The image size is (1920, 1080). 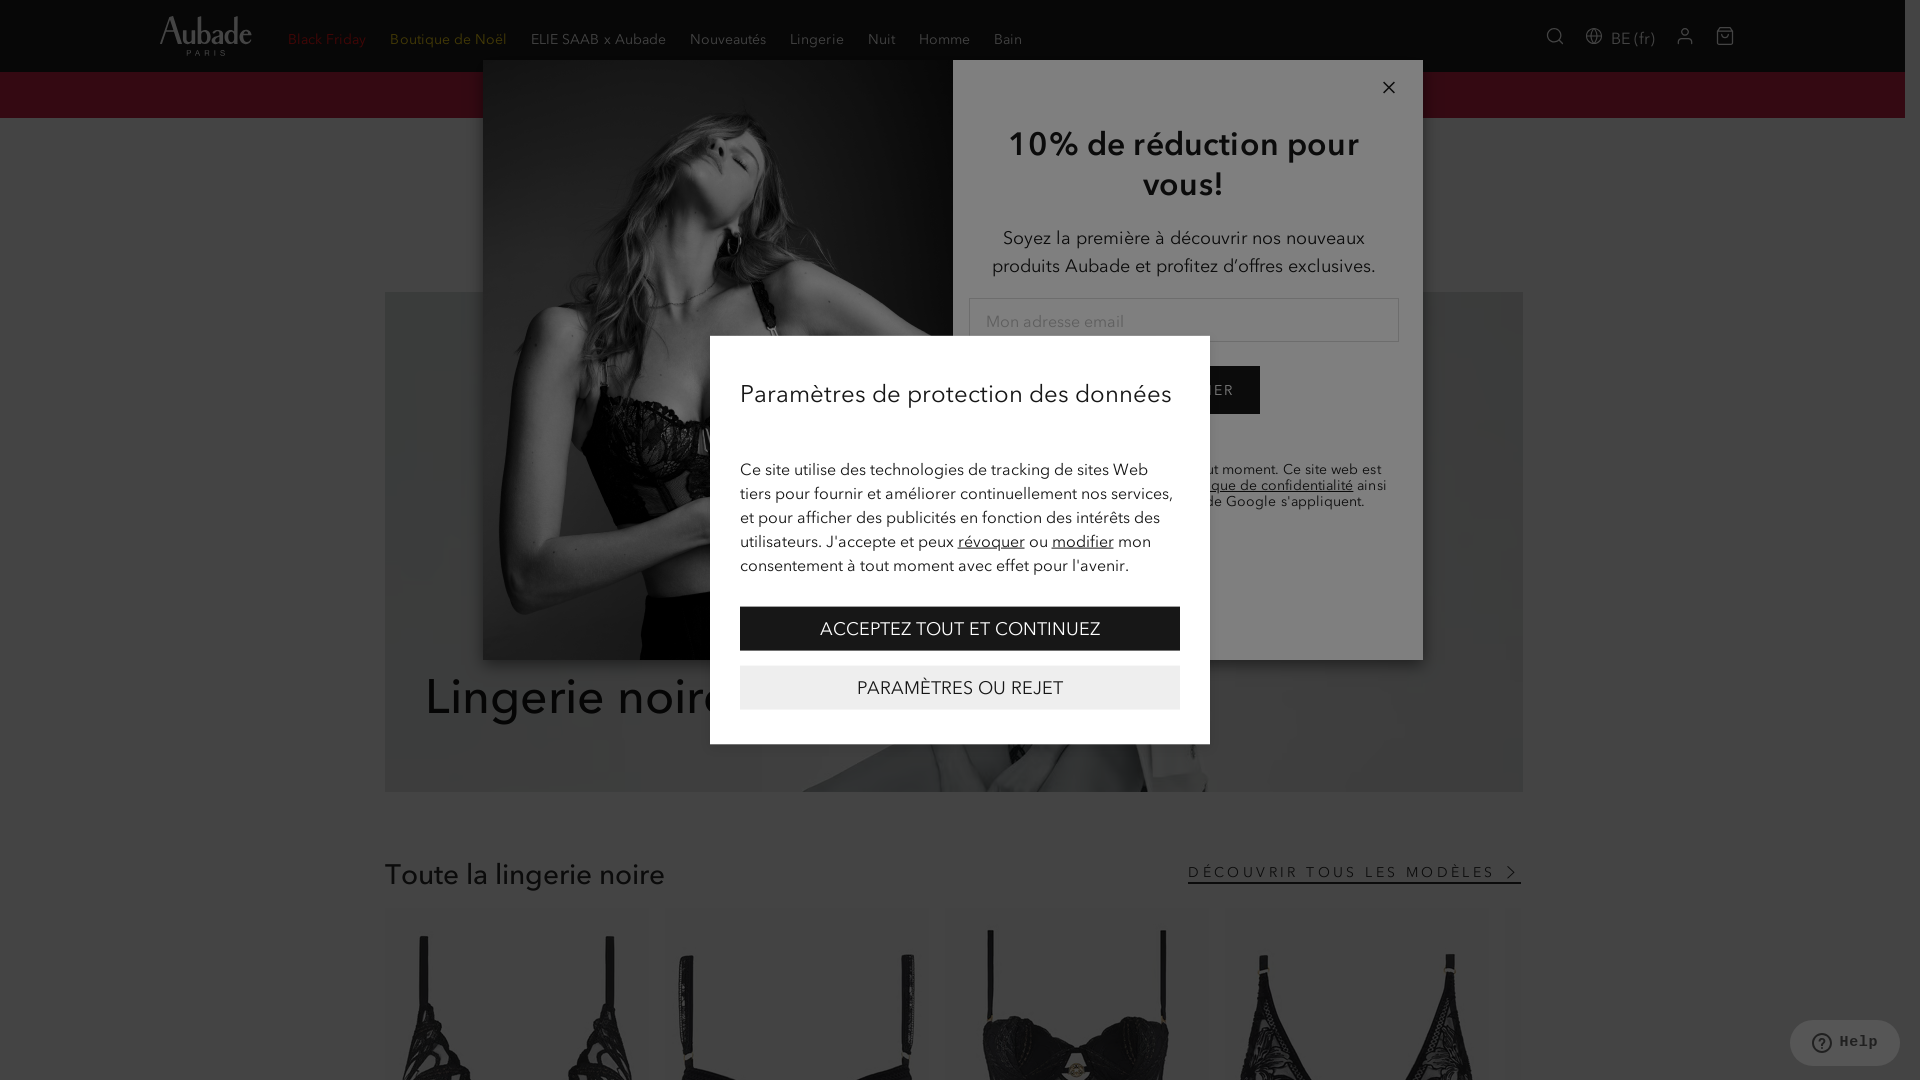 I want to click on Lingerie, so click(x=816, y=36).